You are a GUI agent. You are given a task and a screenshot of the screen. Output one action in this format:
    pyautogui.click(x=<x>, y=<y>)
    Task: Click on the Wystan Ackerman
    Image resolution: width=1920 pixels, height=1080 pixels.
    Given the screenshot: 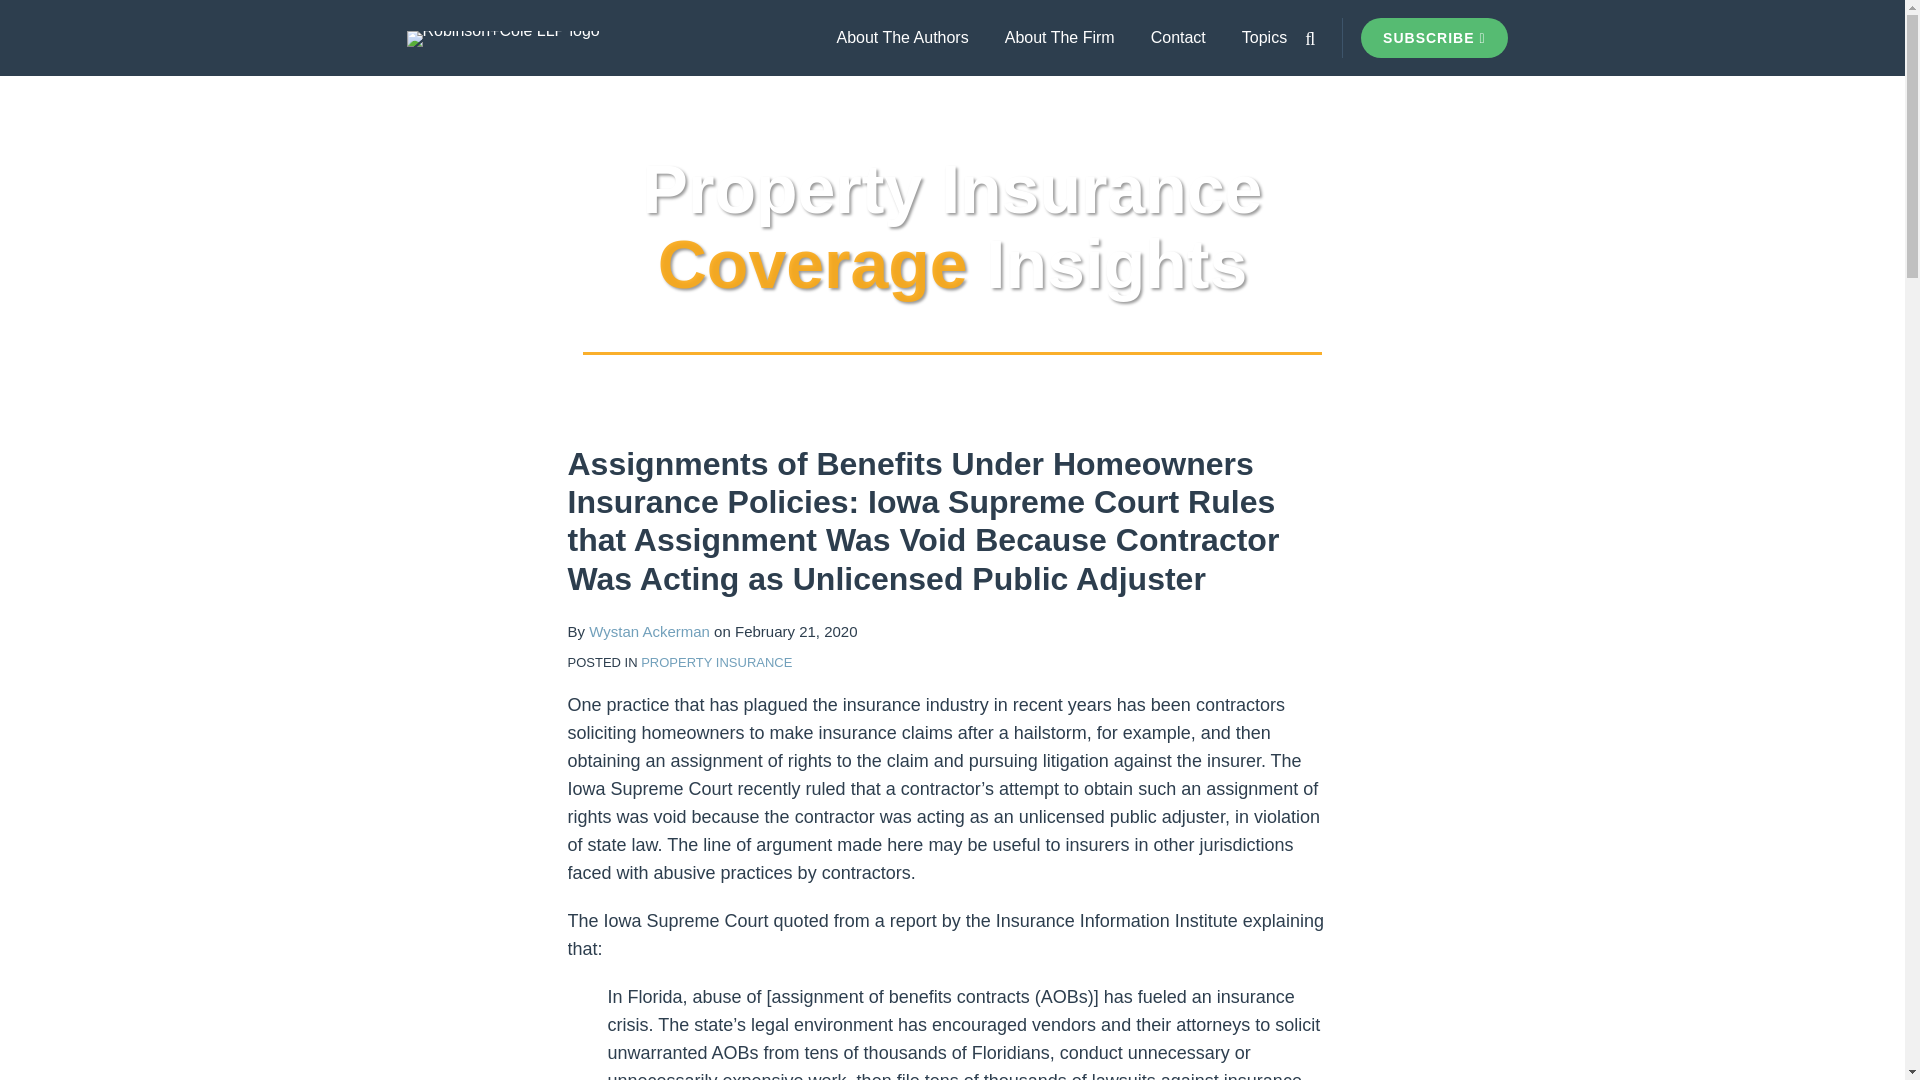 What is the action you would take?
    pyautogui.click(x=650, y=632)
    